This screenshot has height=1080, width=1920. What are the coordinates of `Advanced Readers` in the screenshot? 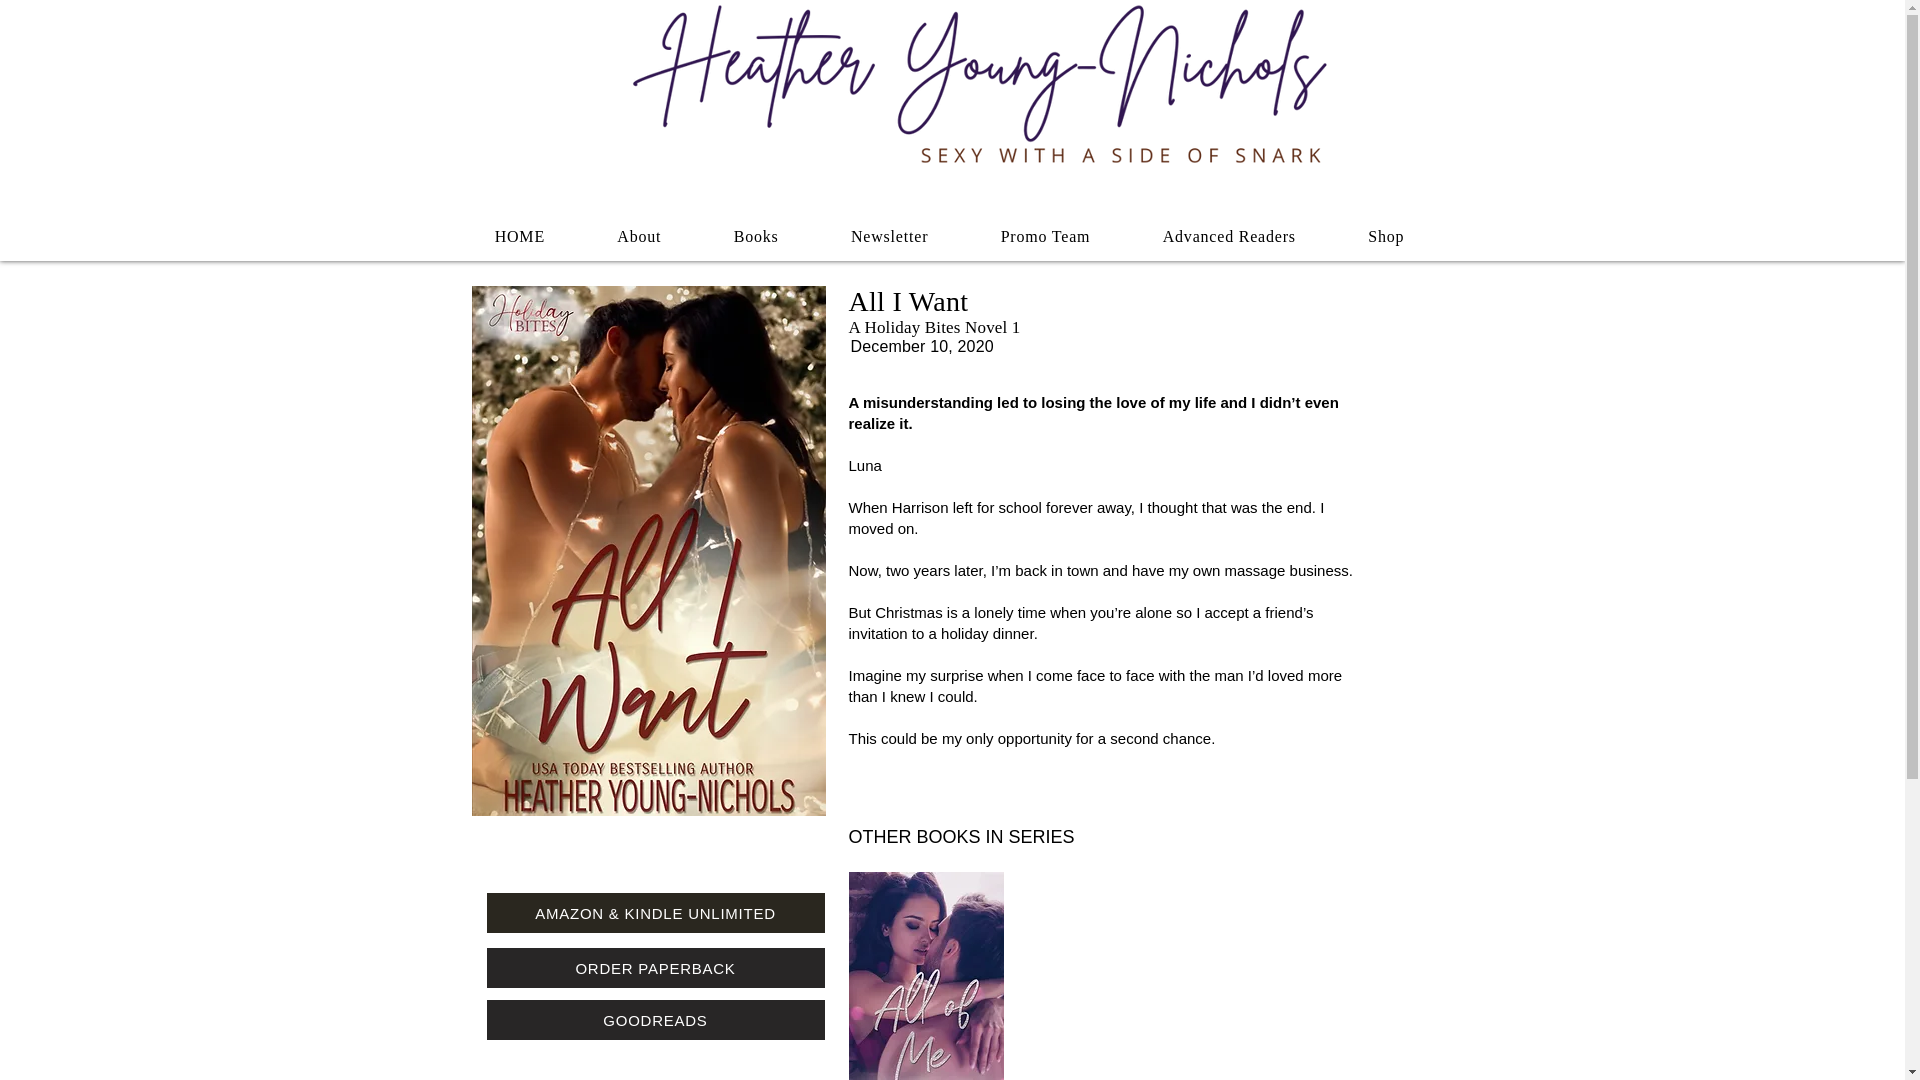 It's located at (1229, 236).